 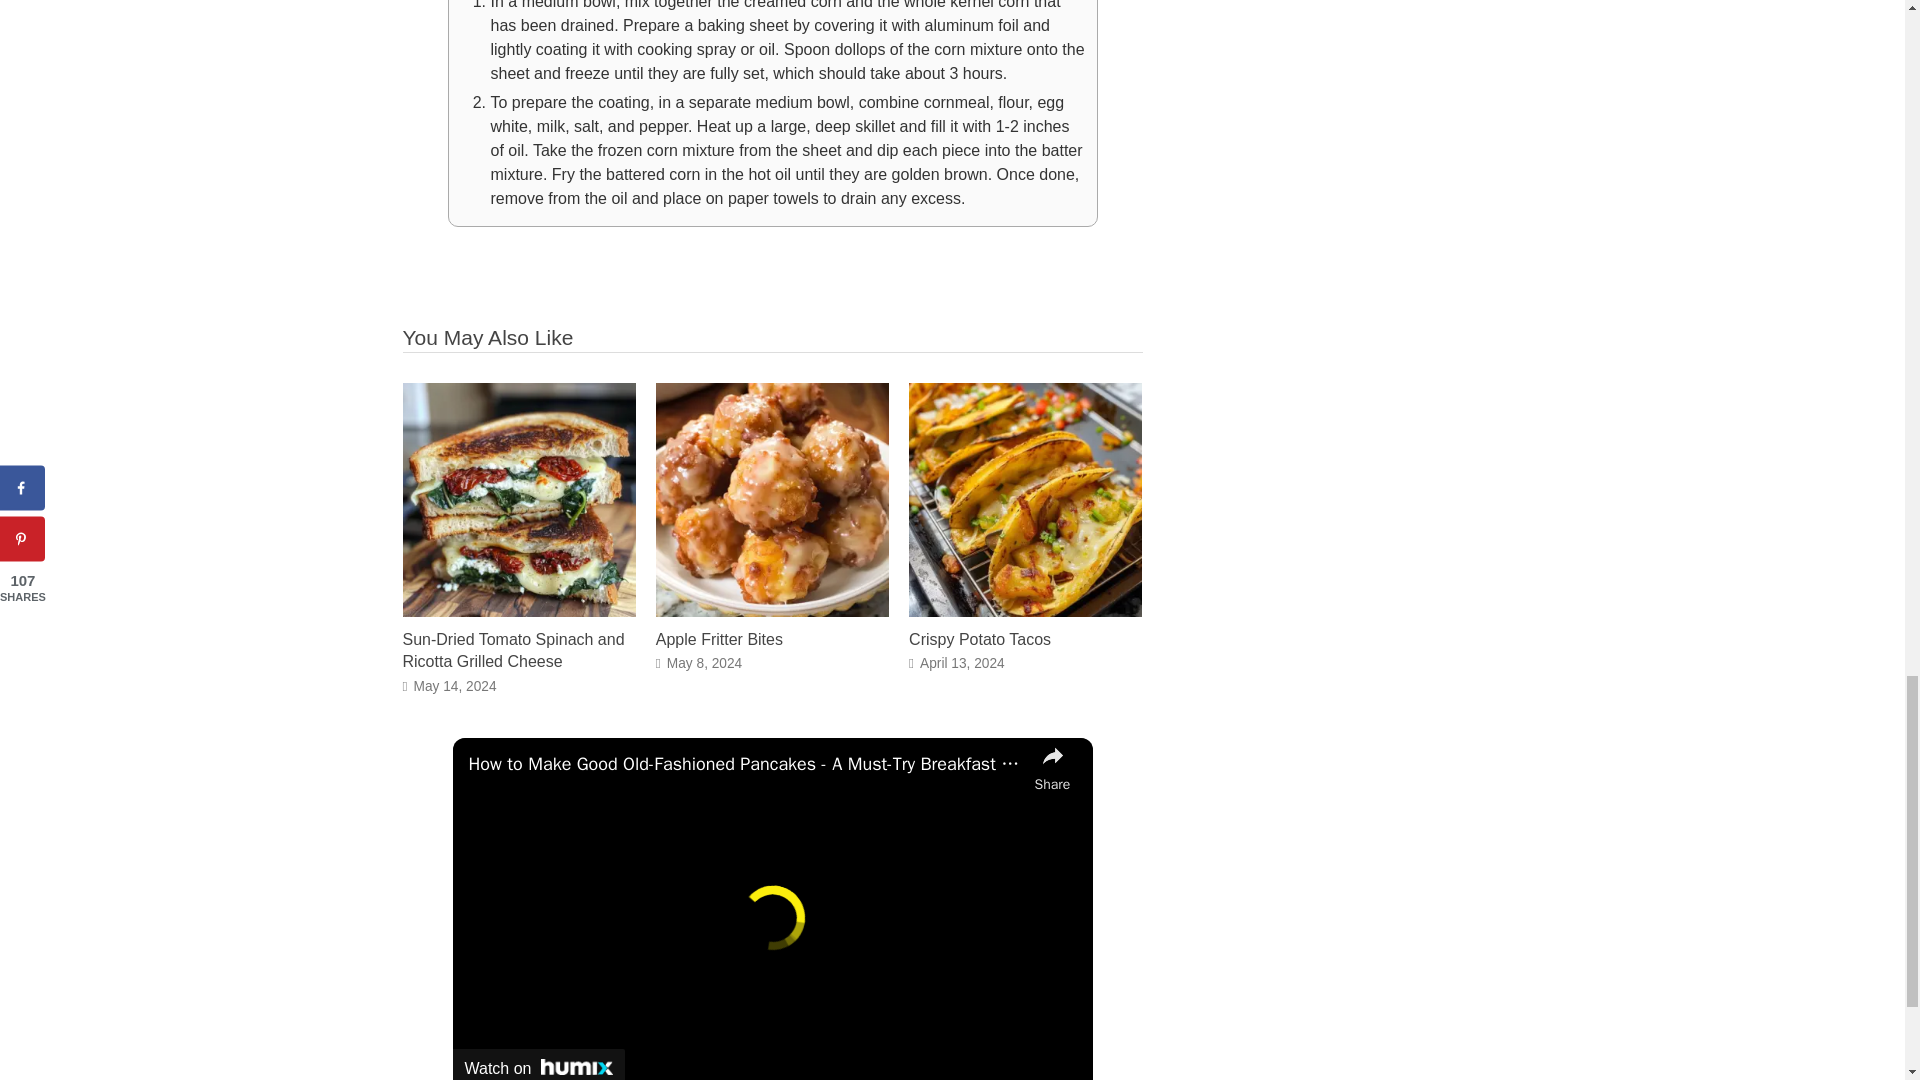 I want to click on Apple Fritter Bites, so click(x=720, y=639).